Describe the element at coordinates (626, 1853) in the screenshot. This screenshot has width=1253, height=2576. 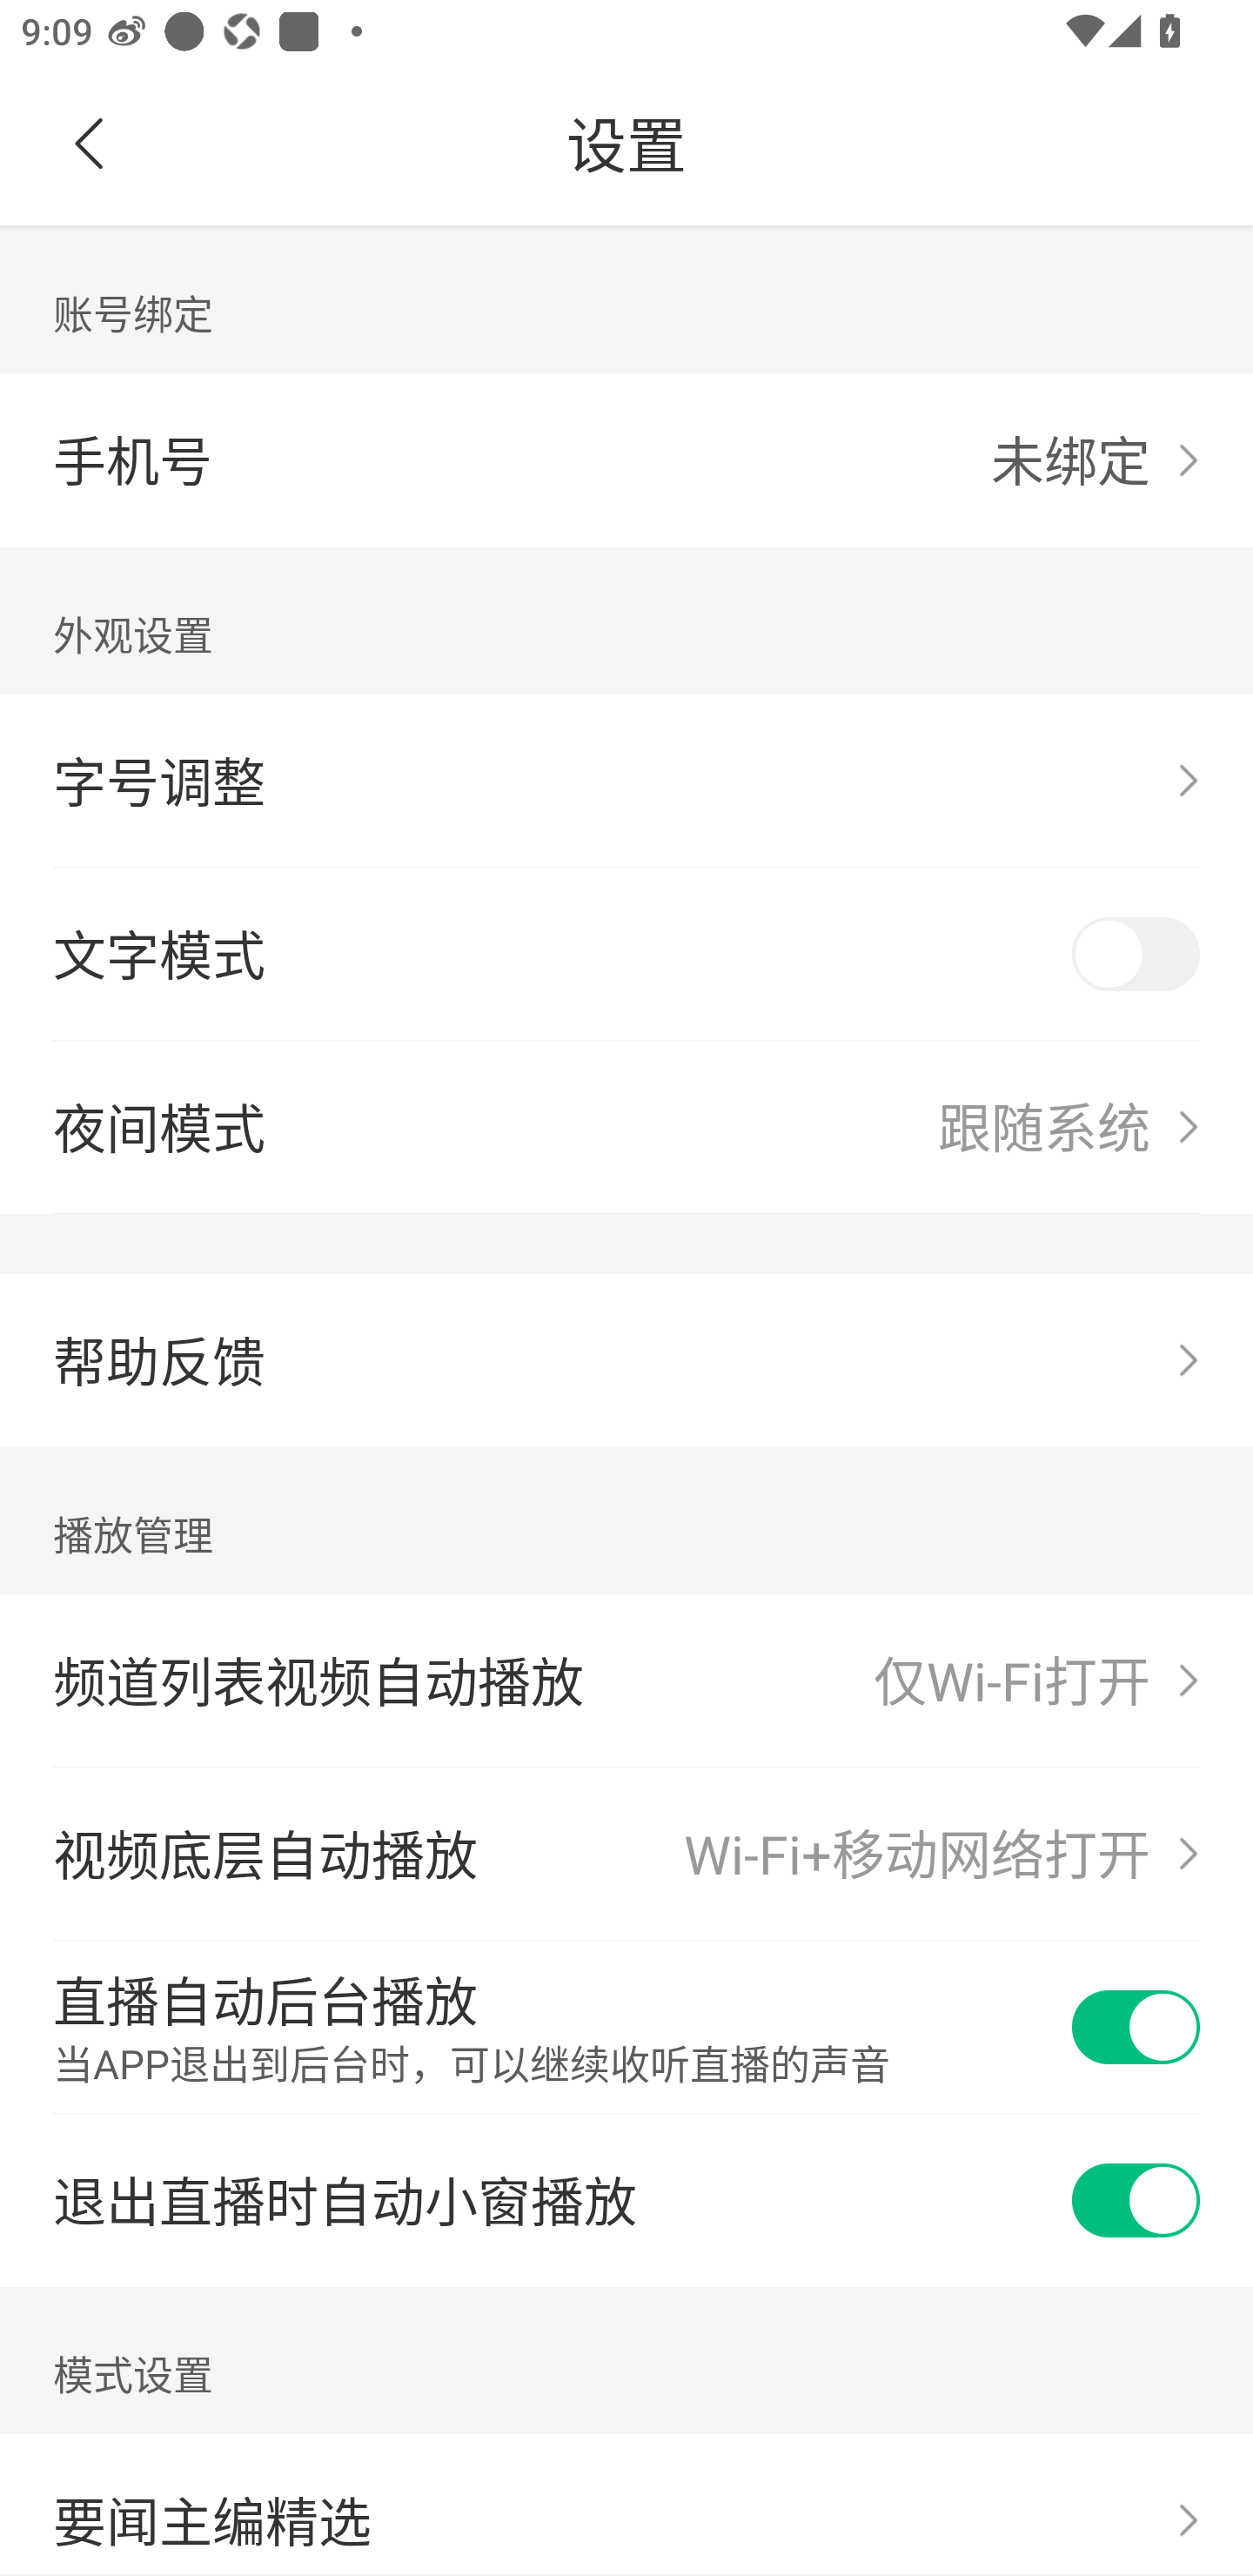
I see `视频底层自动播放 Wi-Fi+移动网络打开` at that location.